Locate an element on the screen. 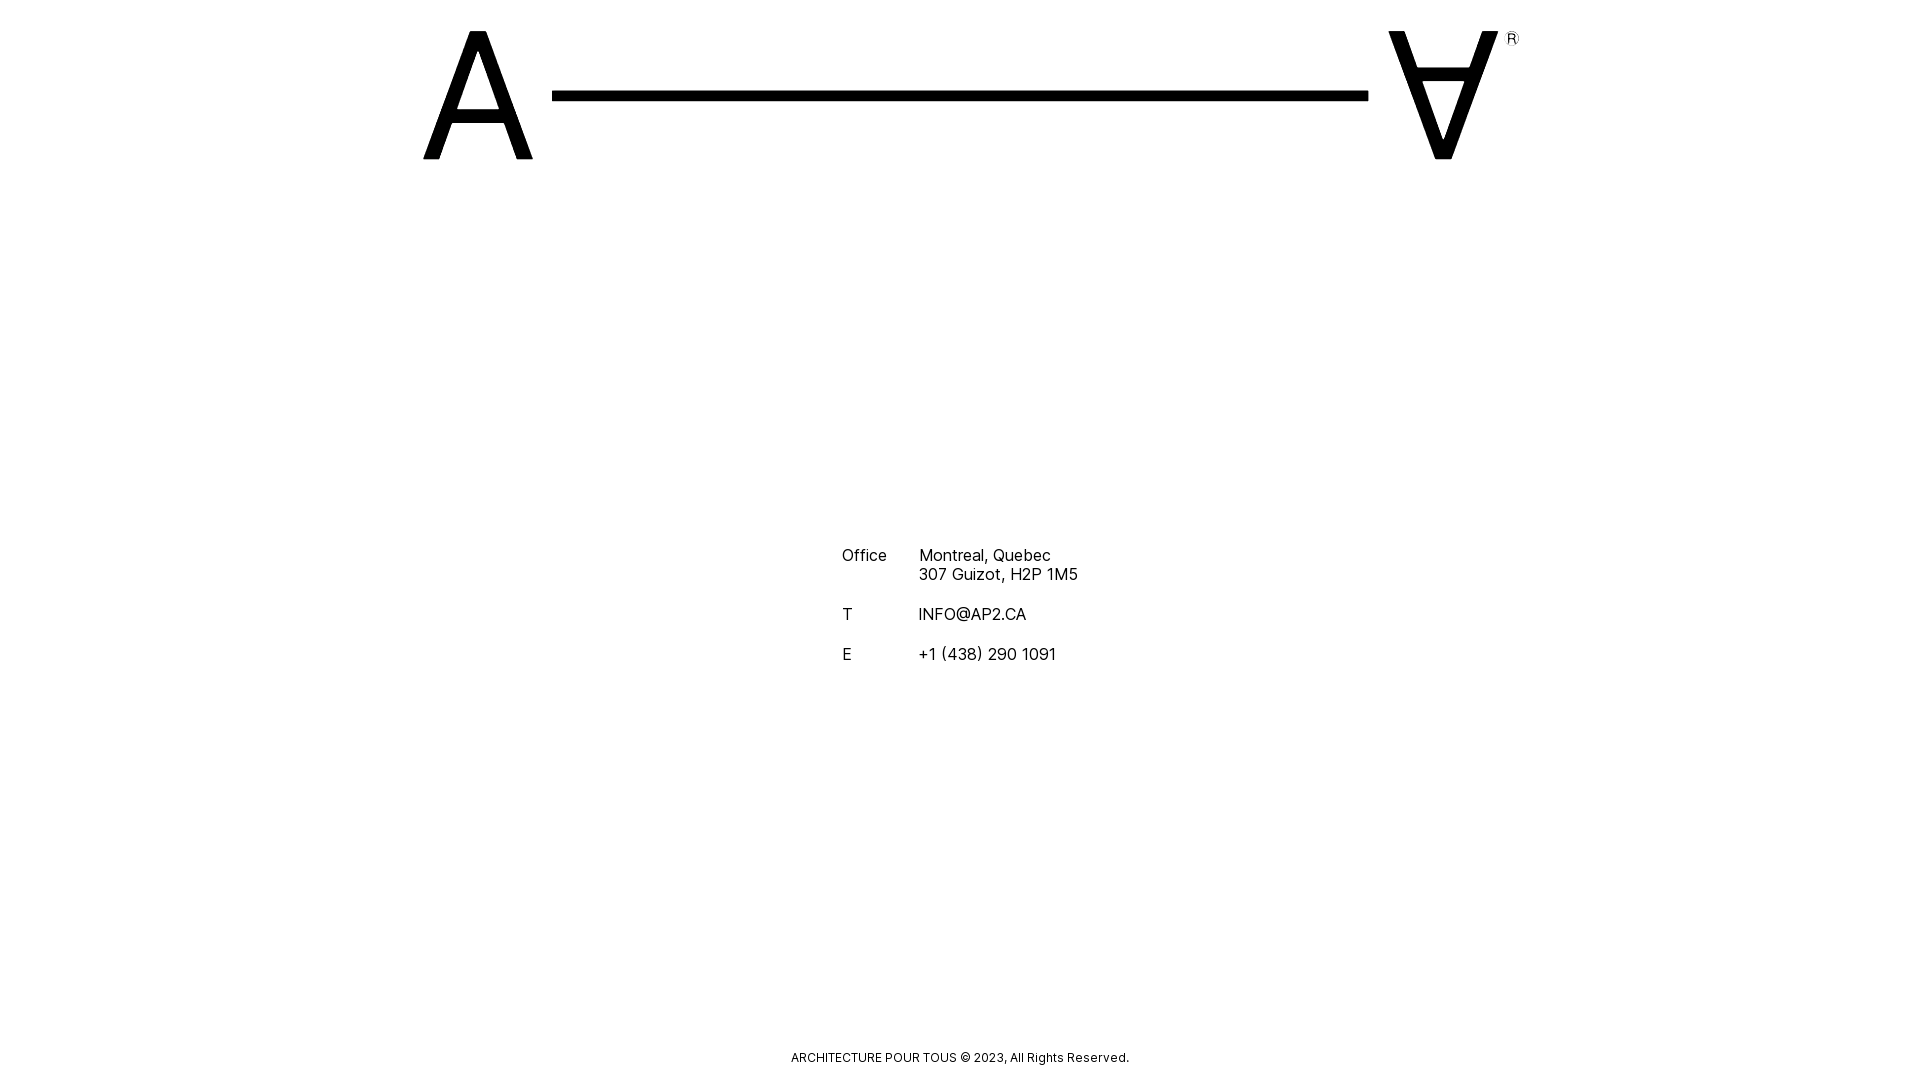 This screenshot has height=1080, width=1920. INFO@AP2.CA is located at coordinates (998, 614).